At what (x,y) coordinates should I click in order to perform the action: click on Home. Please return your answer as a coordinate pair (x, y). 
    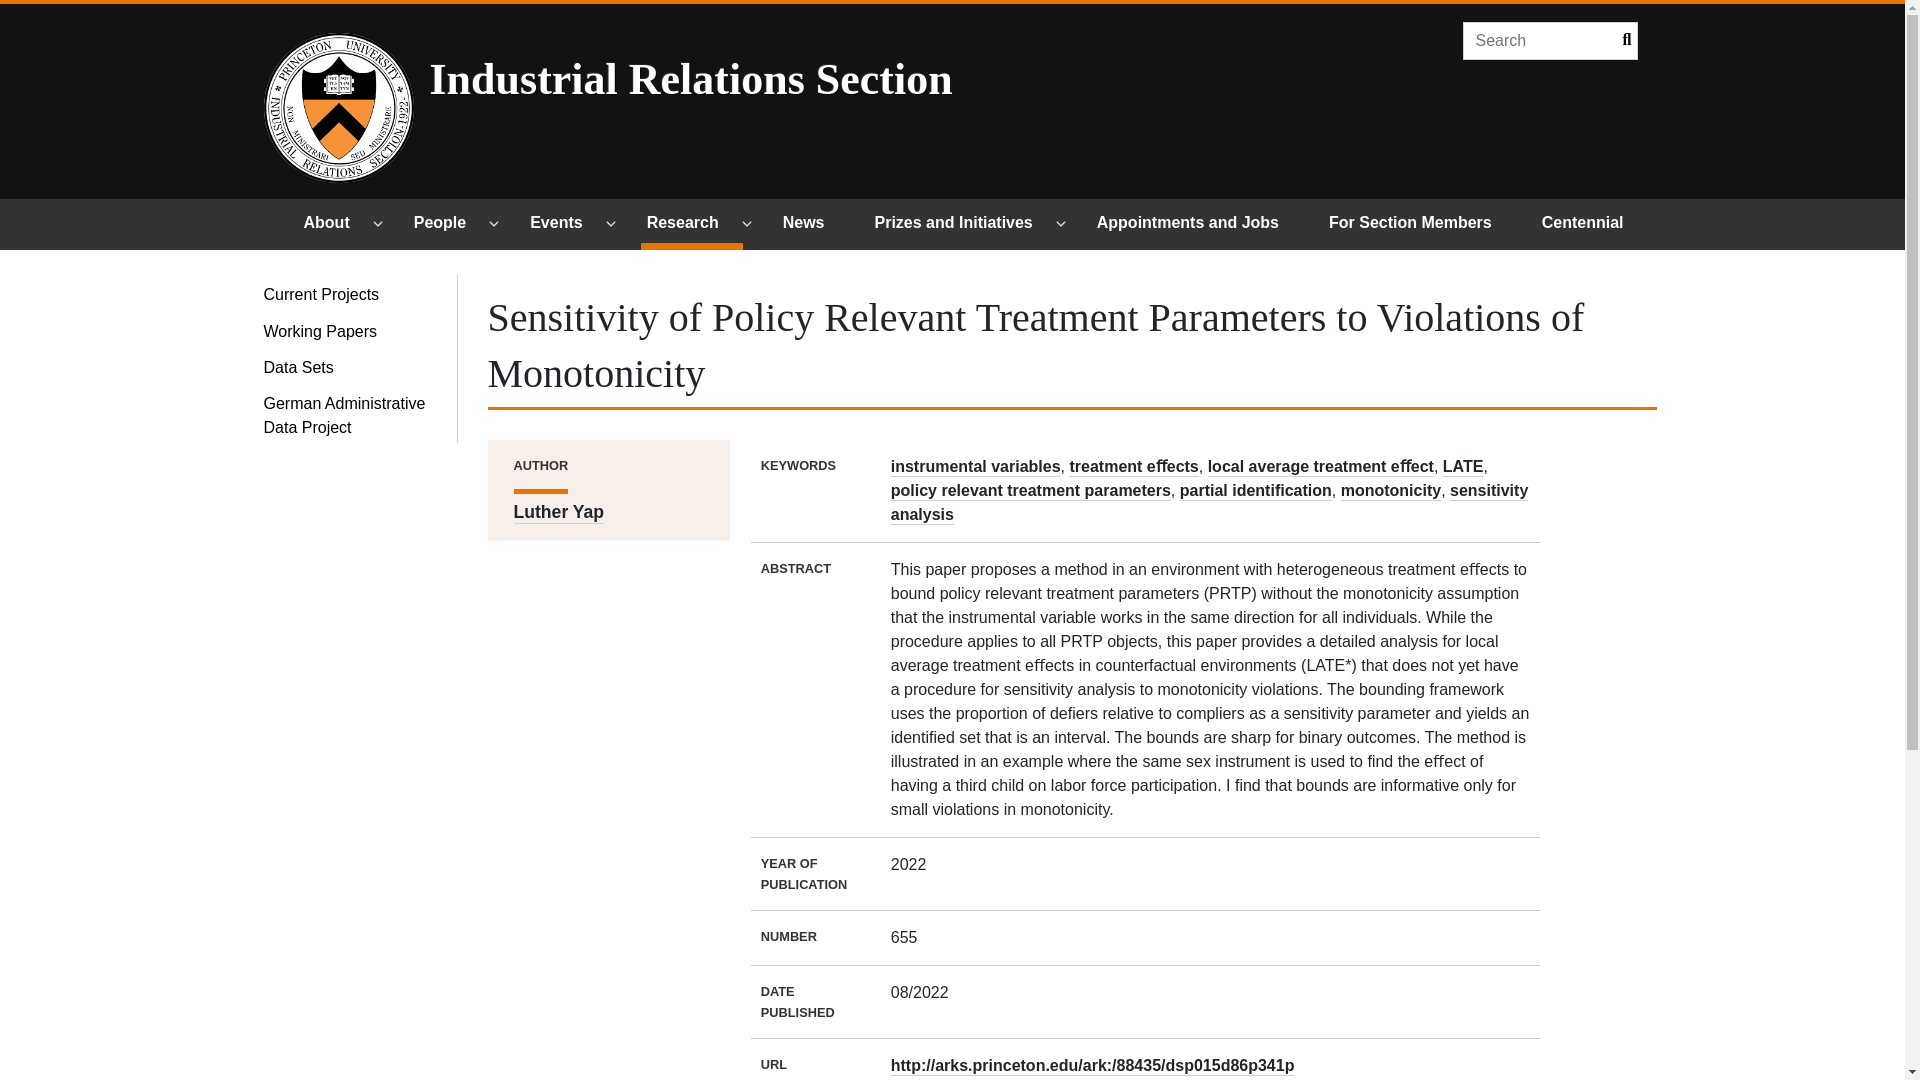
    Looking at the image, I should click on (790, 78).